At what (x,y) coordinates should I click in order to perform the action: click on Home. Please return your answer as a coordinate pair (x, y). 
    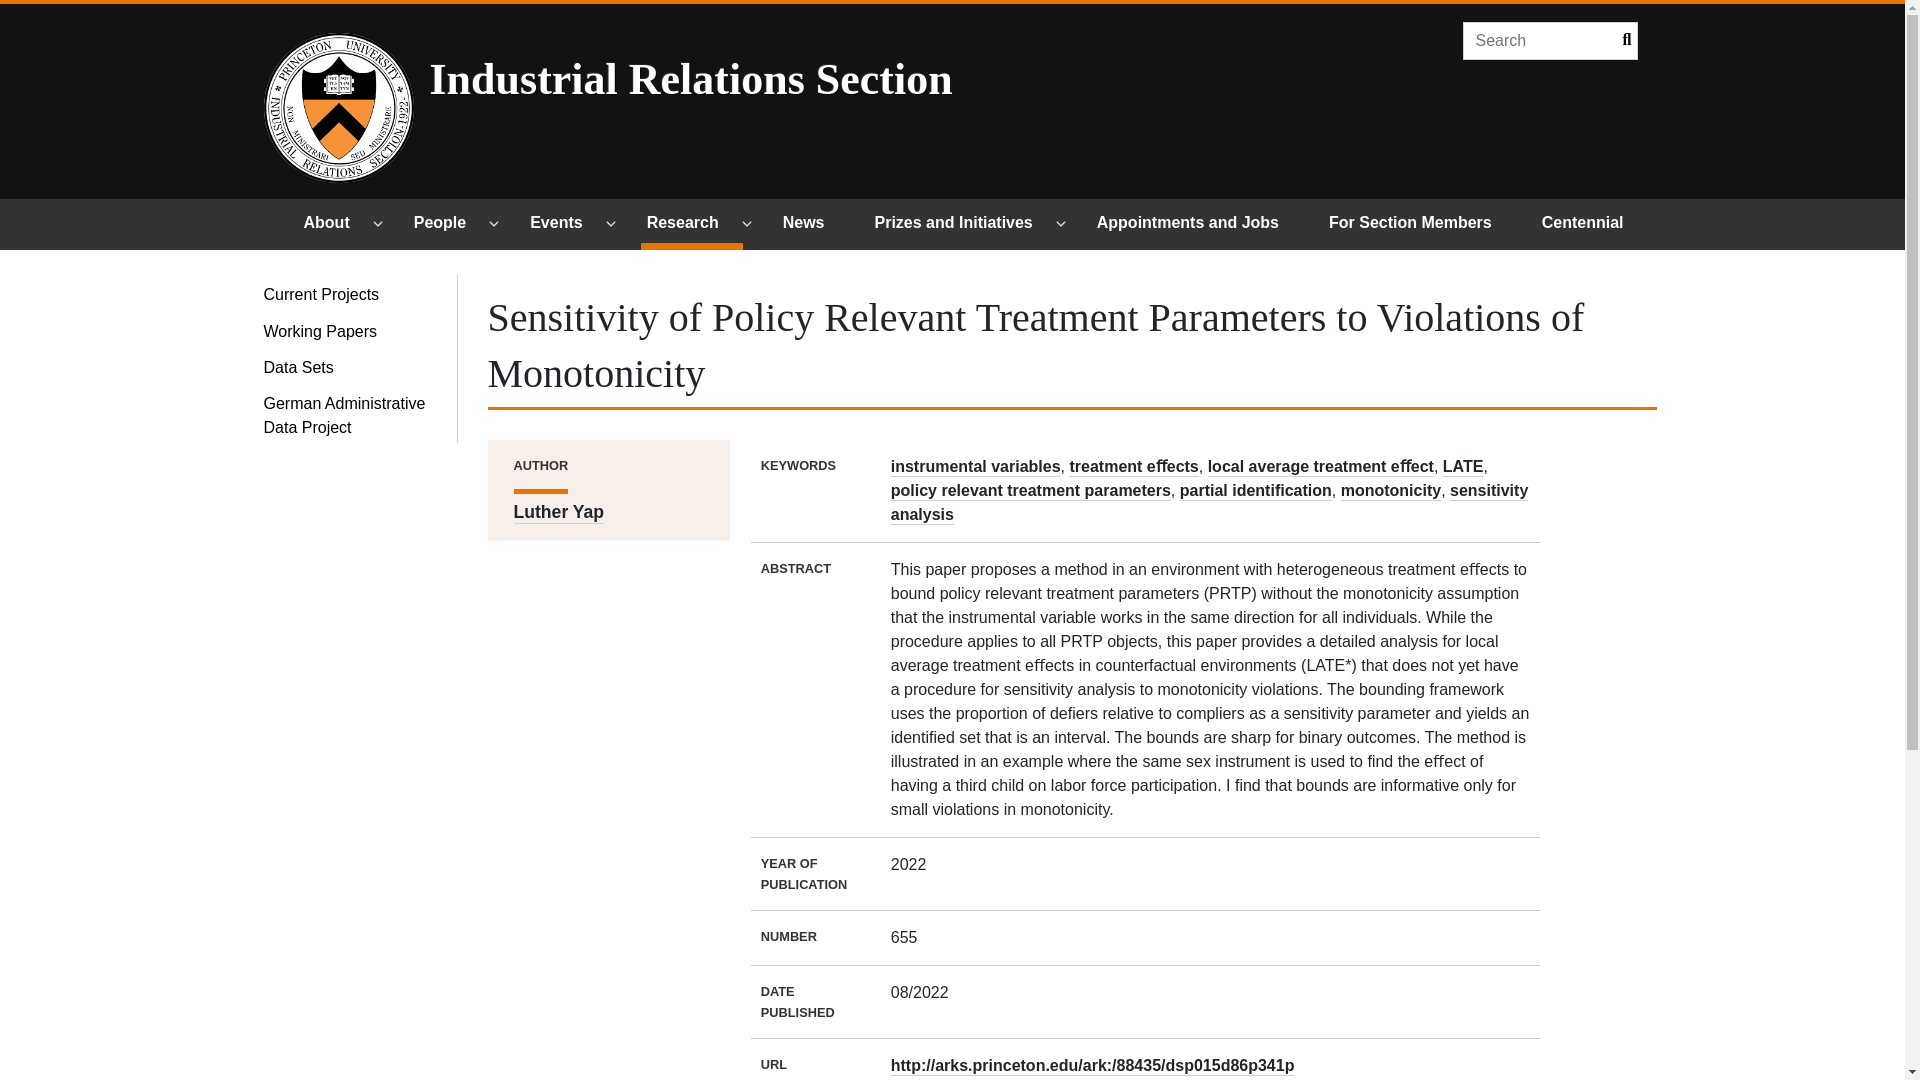
    Looking at the image, I should click on (790, 78).